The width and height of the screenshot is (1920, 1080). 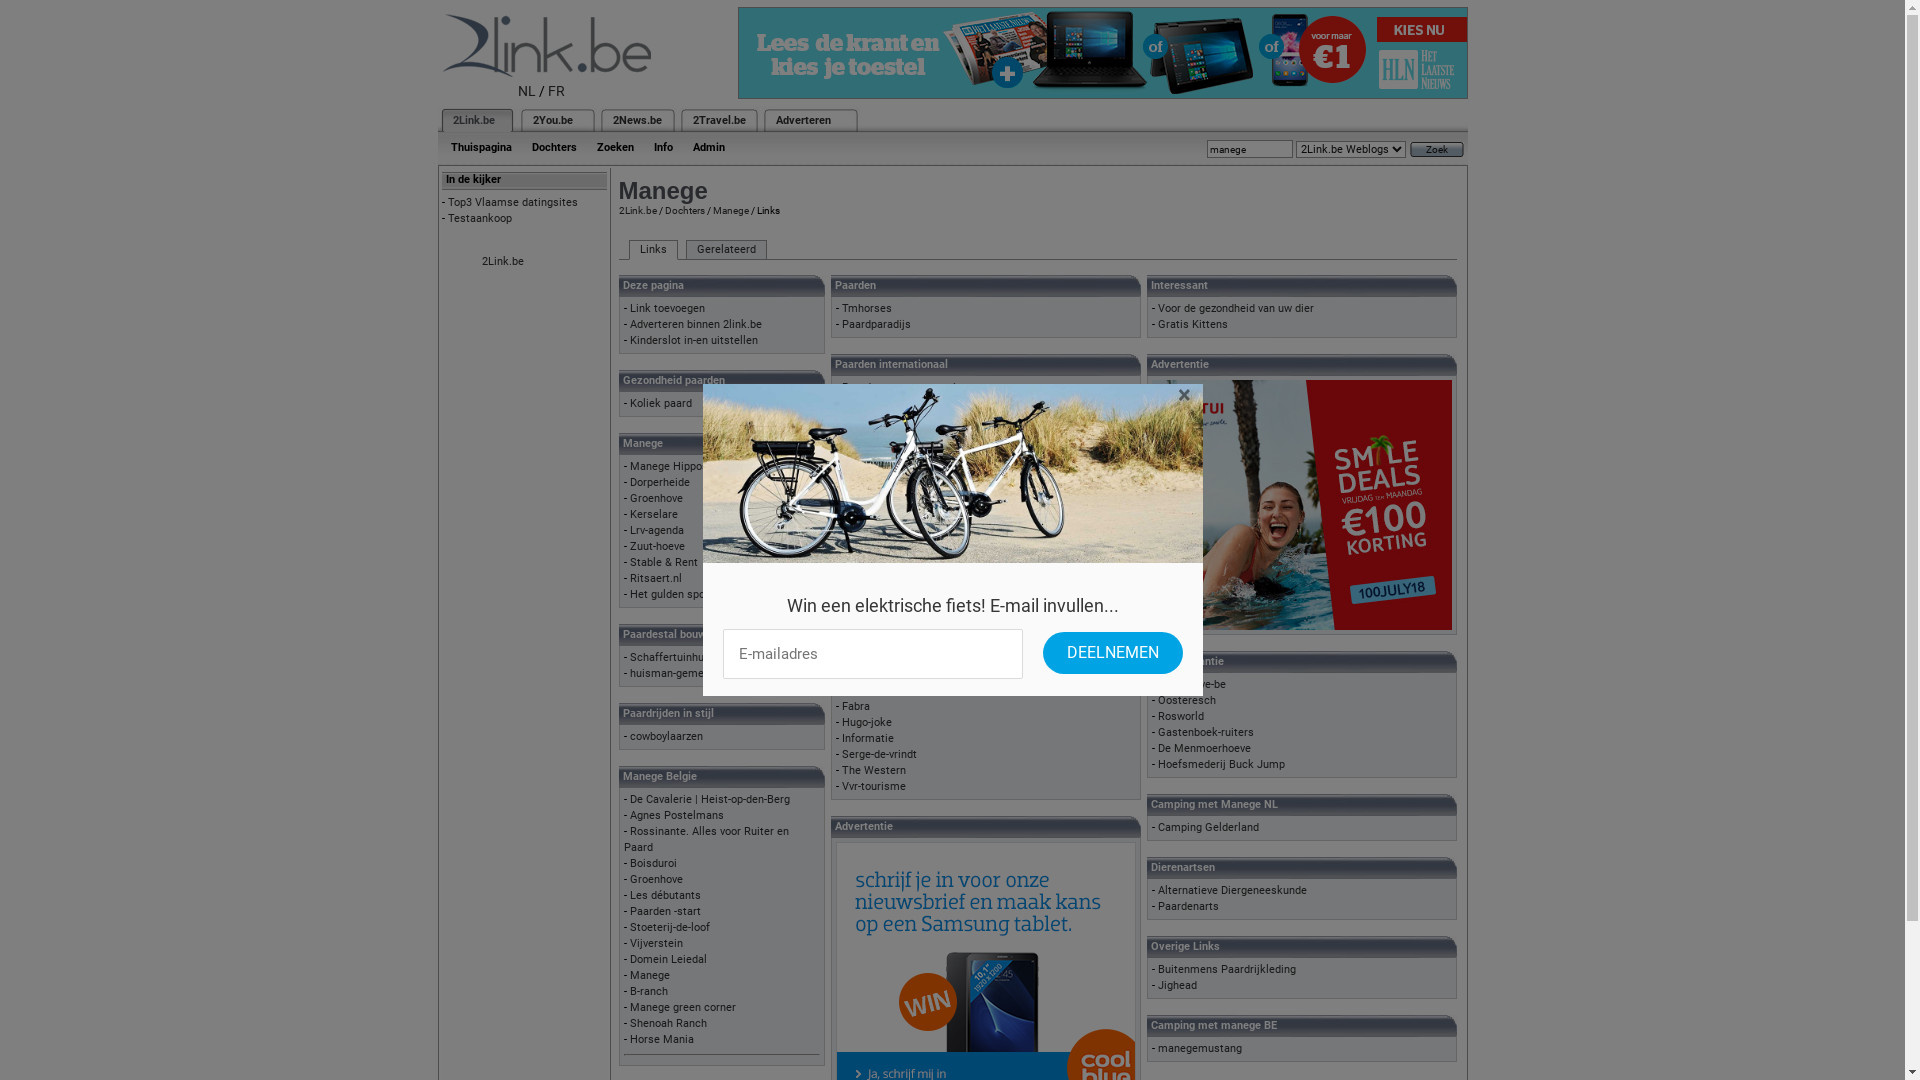 I want to click on Serge-de-vrindt, so click(x=880, y=754).